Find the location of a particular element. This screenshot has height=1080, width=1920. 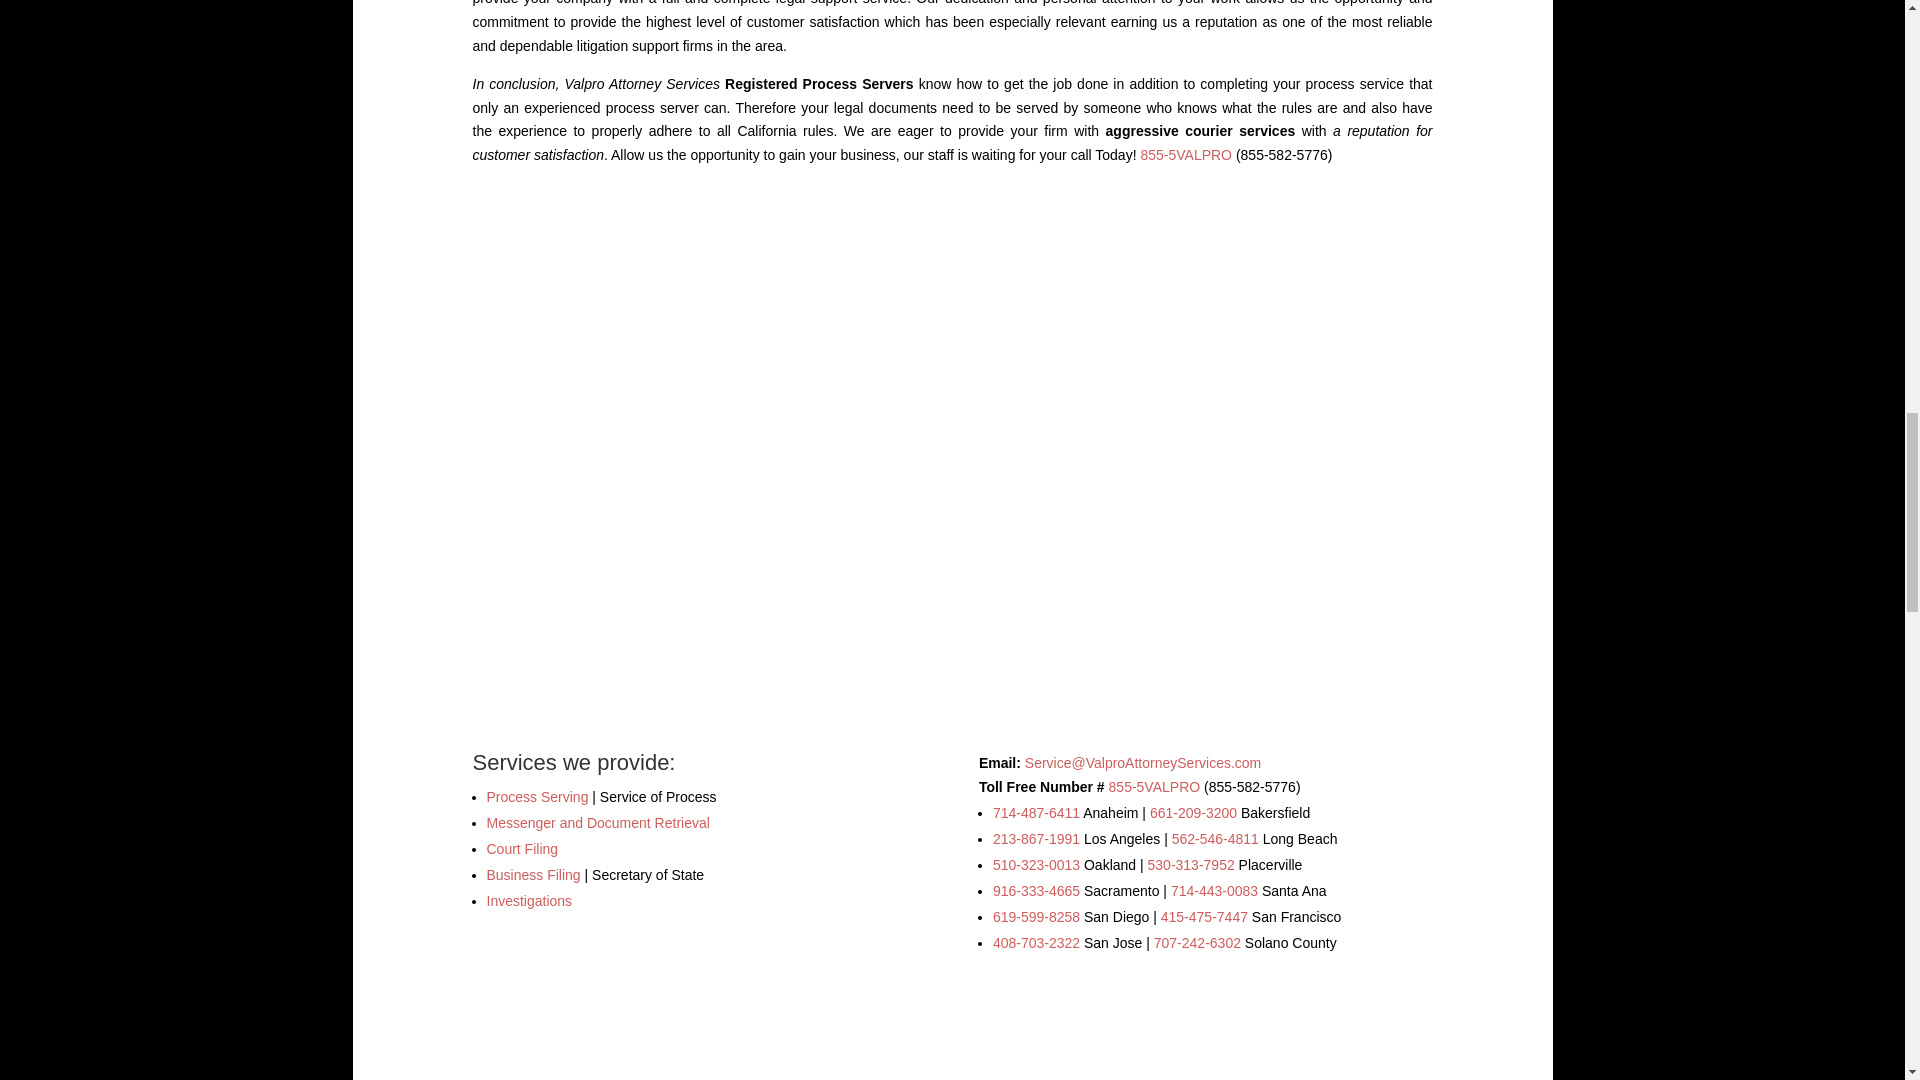

714-487-6411 is located at coordinates (1036, 812).